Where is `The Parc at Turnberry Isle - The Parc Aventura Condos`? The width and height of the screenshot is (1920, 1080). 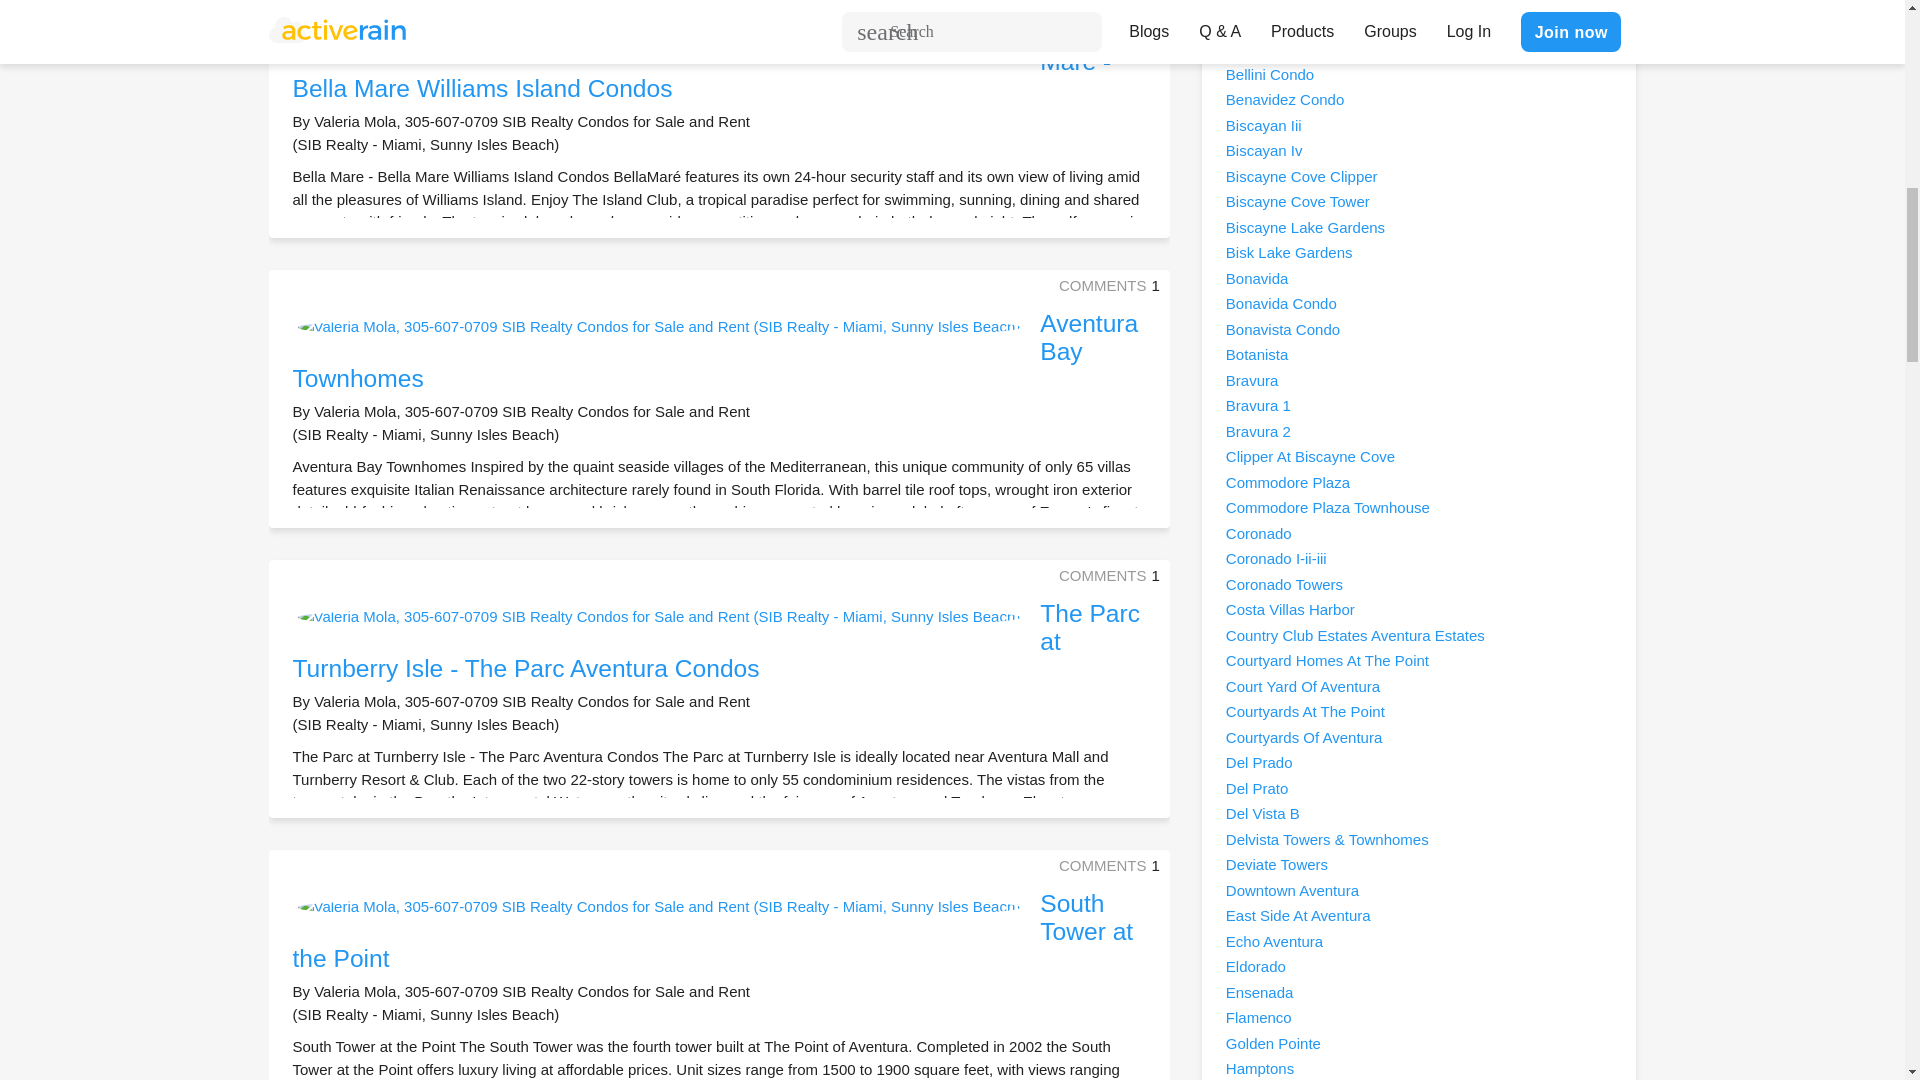
The Parc at Turnberry Isle - The Parc Aventura Condos is located at coordinates (716, 640).